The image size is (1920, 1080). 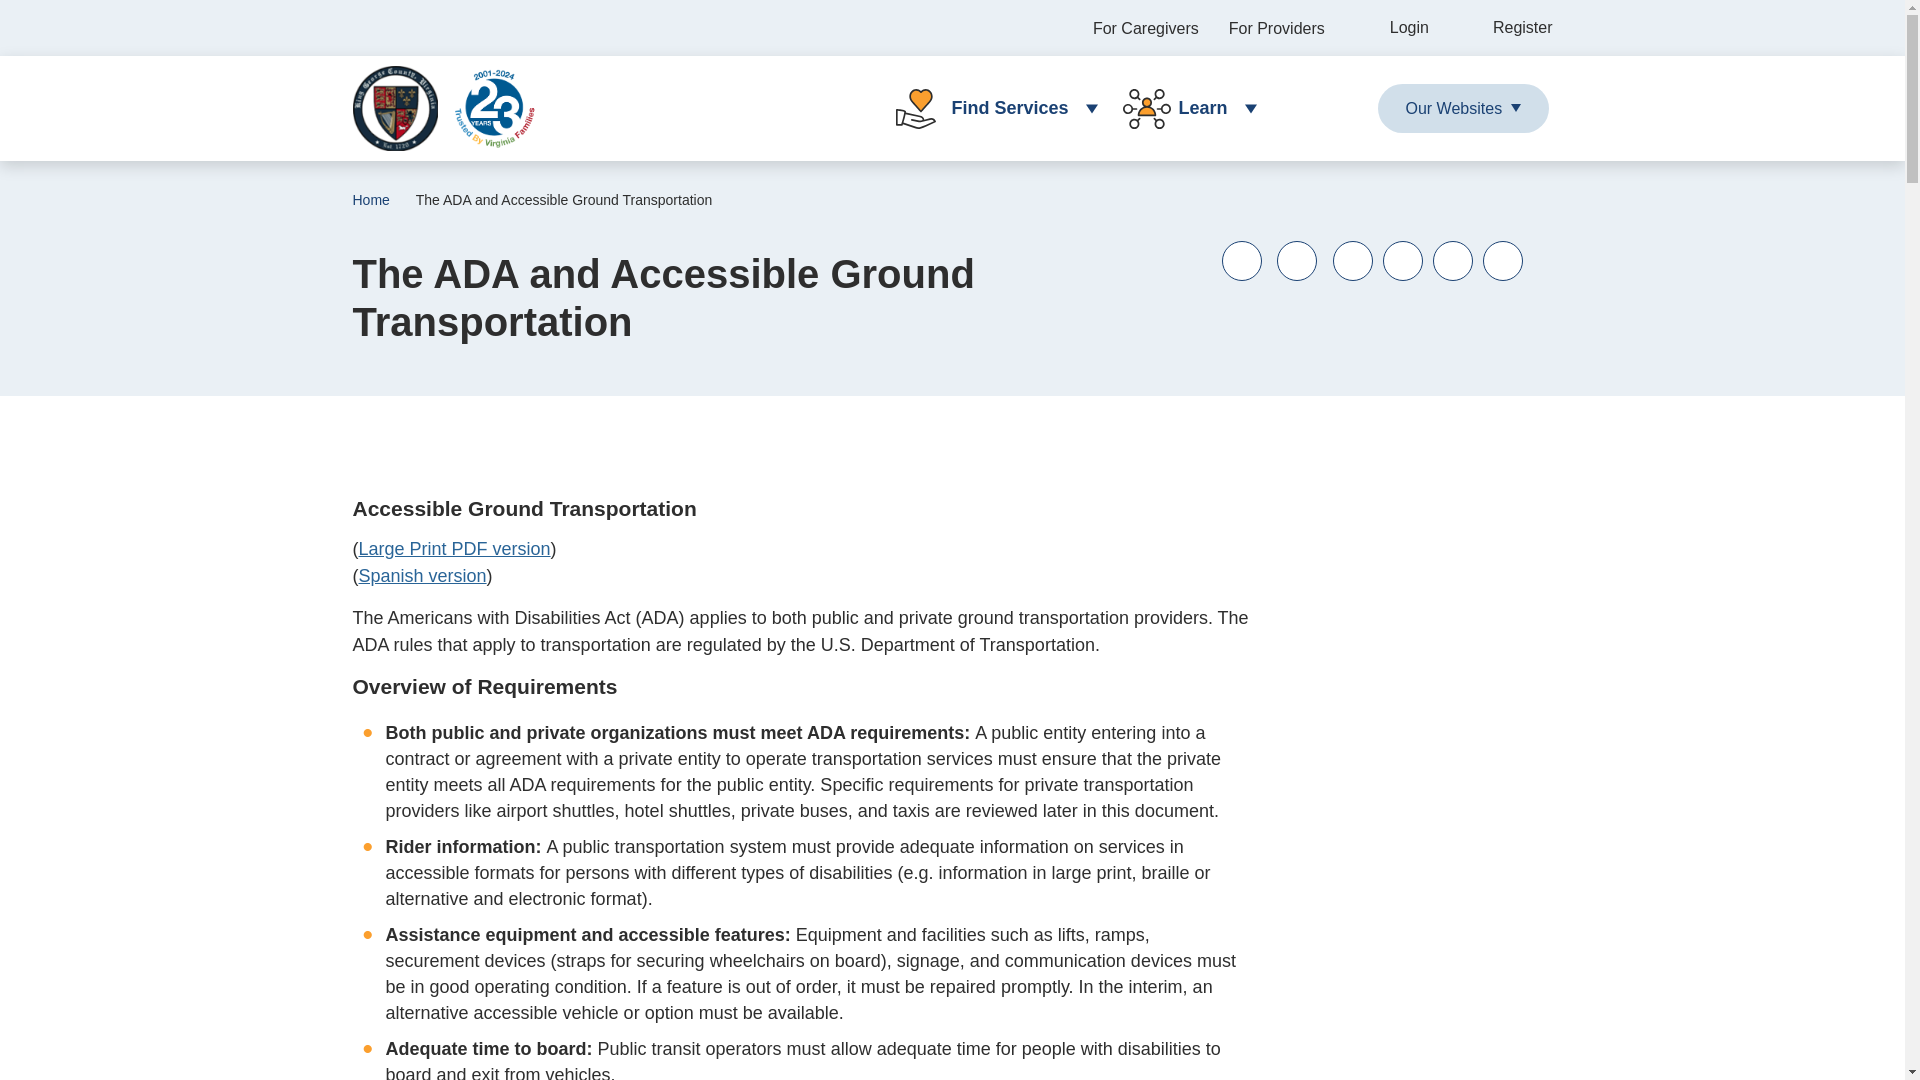 I want to click on For Providers, so click(x=1276, y=28).